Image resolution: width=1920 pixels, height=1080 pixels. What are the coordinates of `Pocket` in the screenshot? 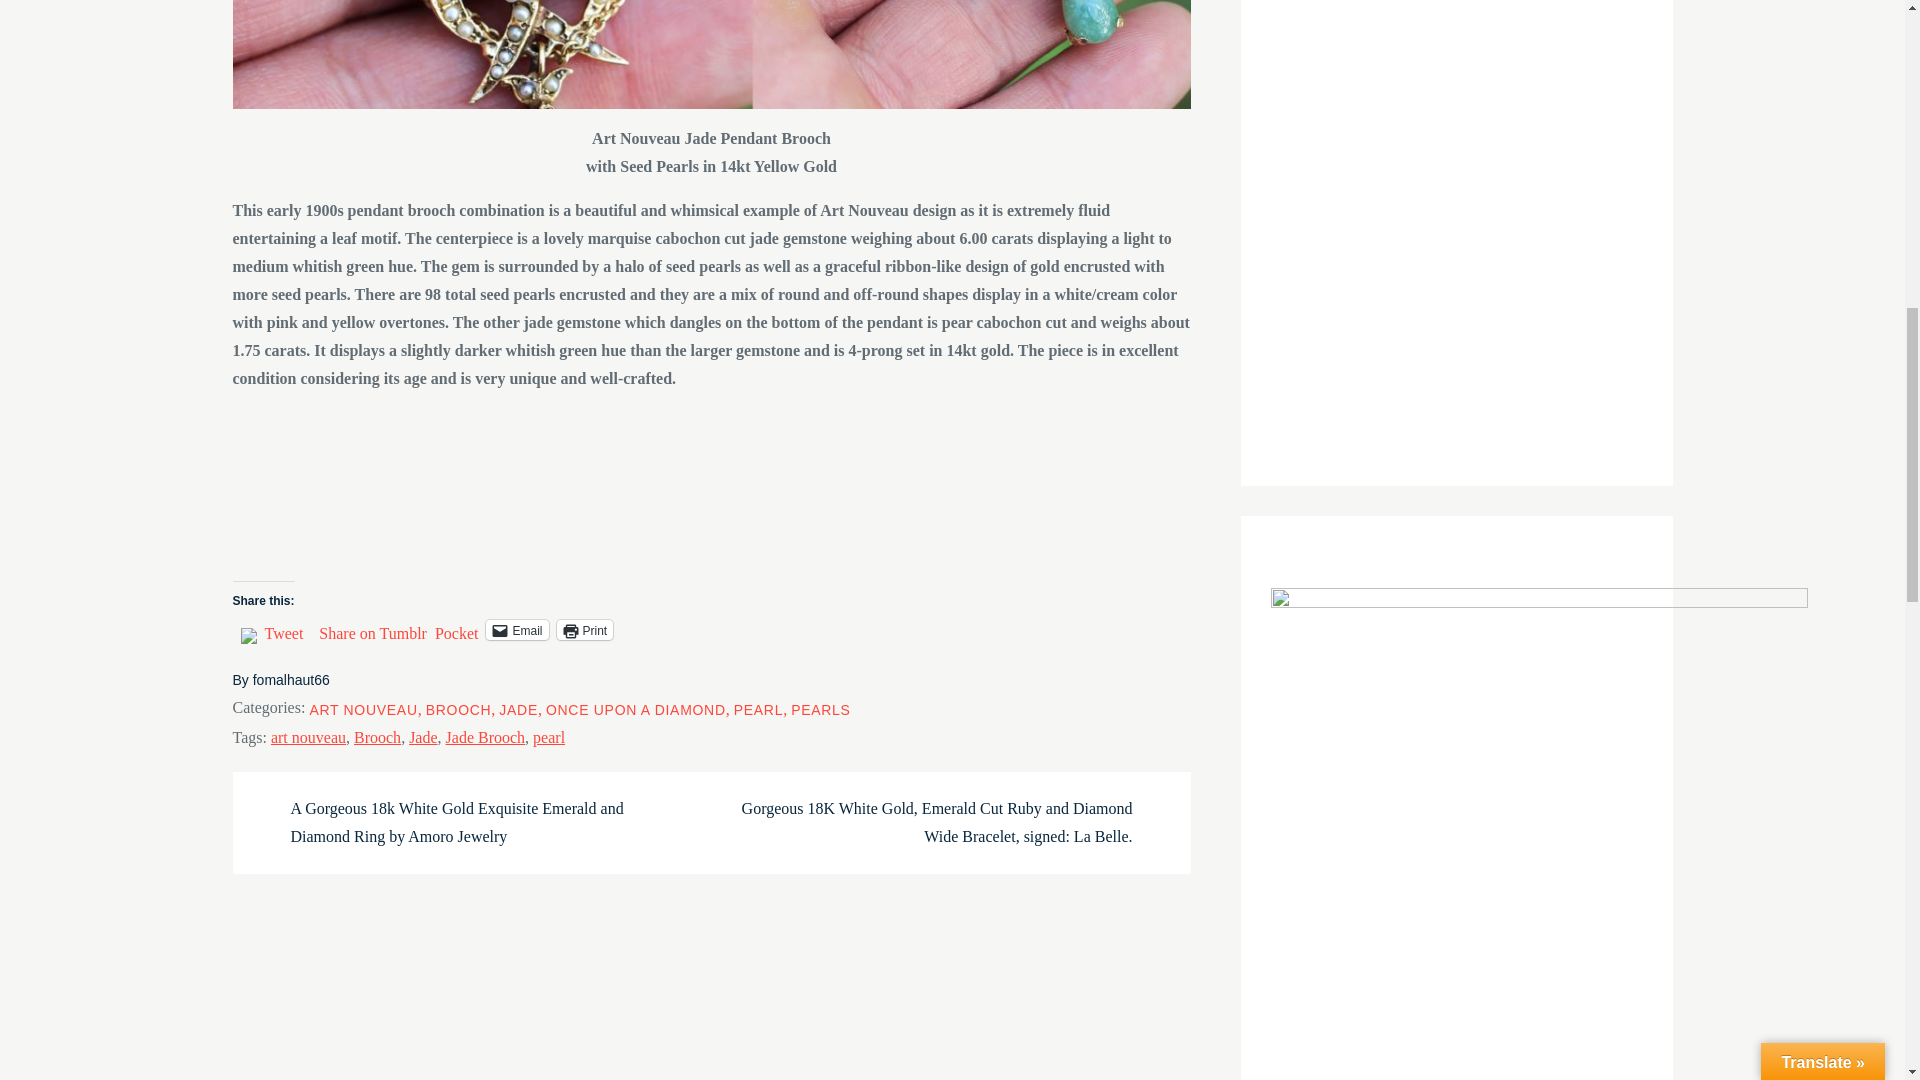 It's located at (456, 633).